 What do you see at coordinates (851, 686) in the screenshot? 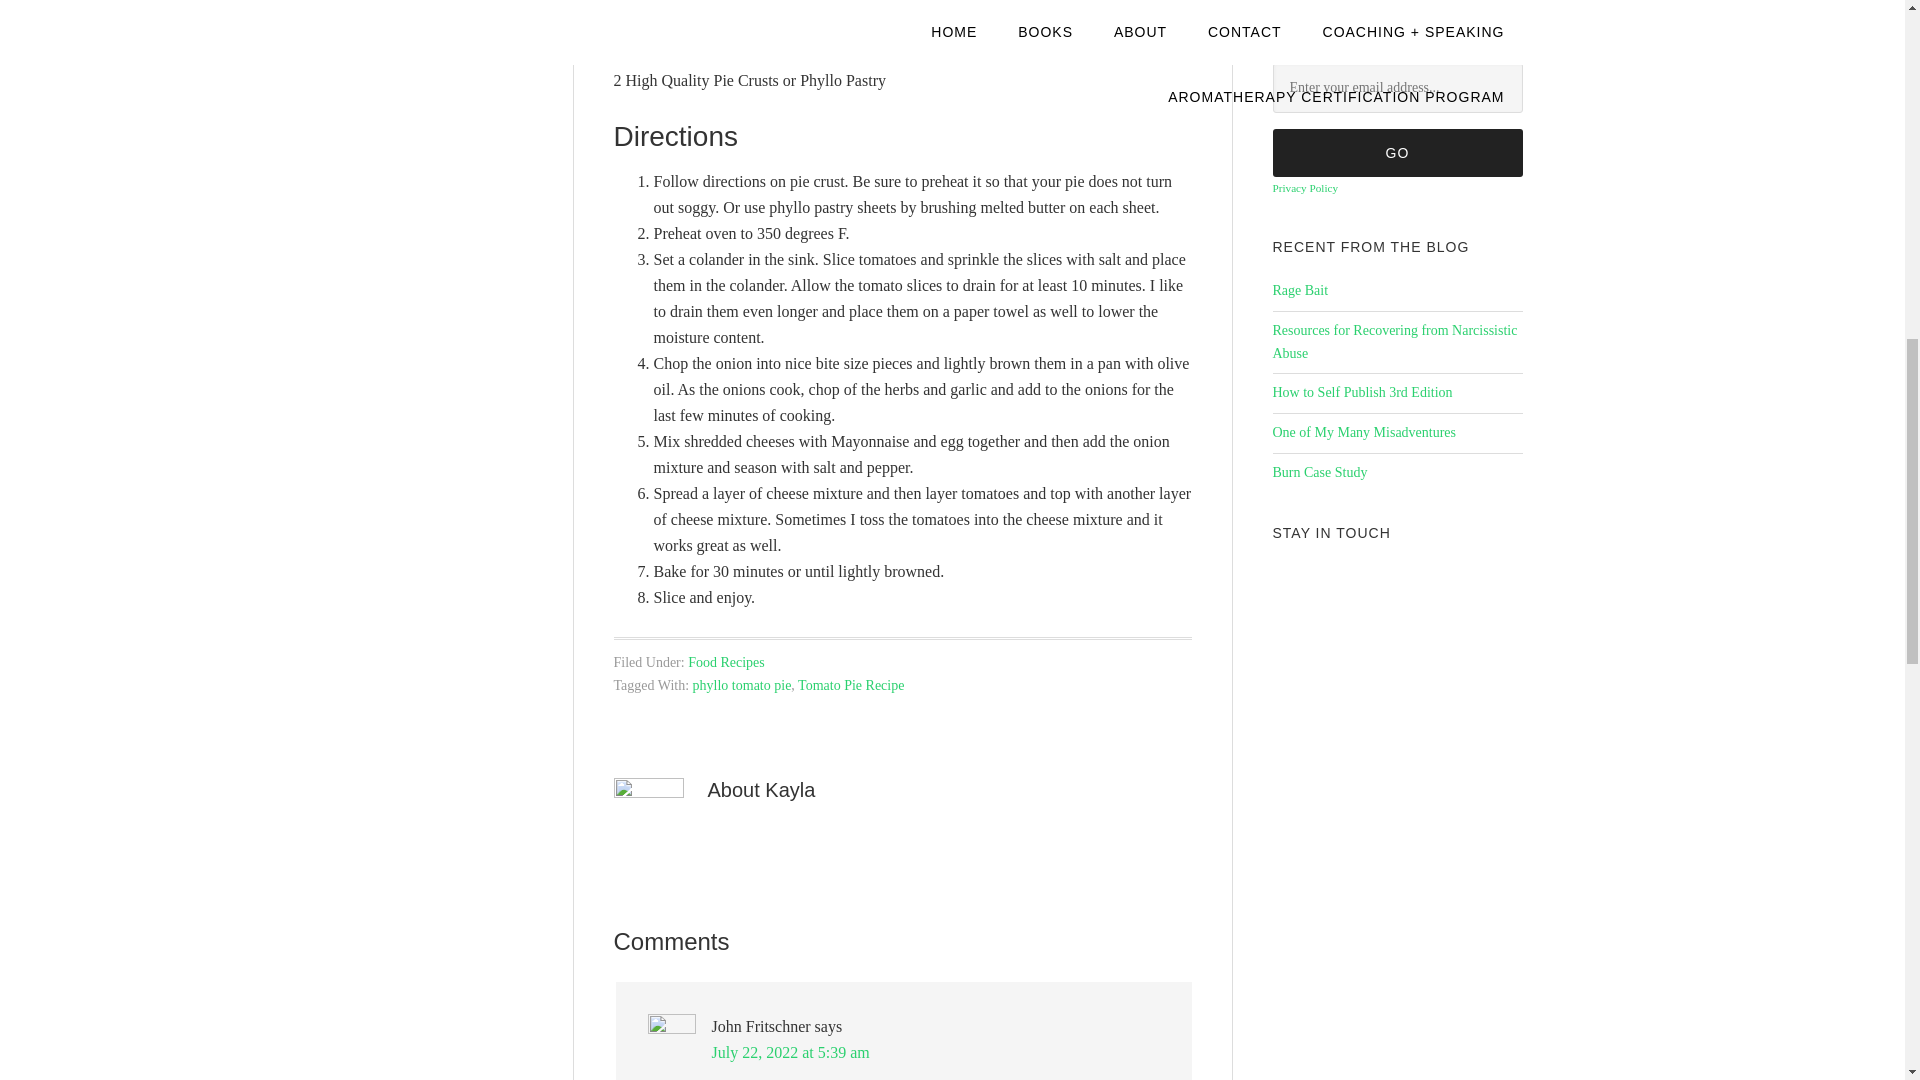
I see `Tomato Pie Recipe` at bounding box center [851, 686].